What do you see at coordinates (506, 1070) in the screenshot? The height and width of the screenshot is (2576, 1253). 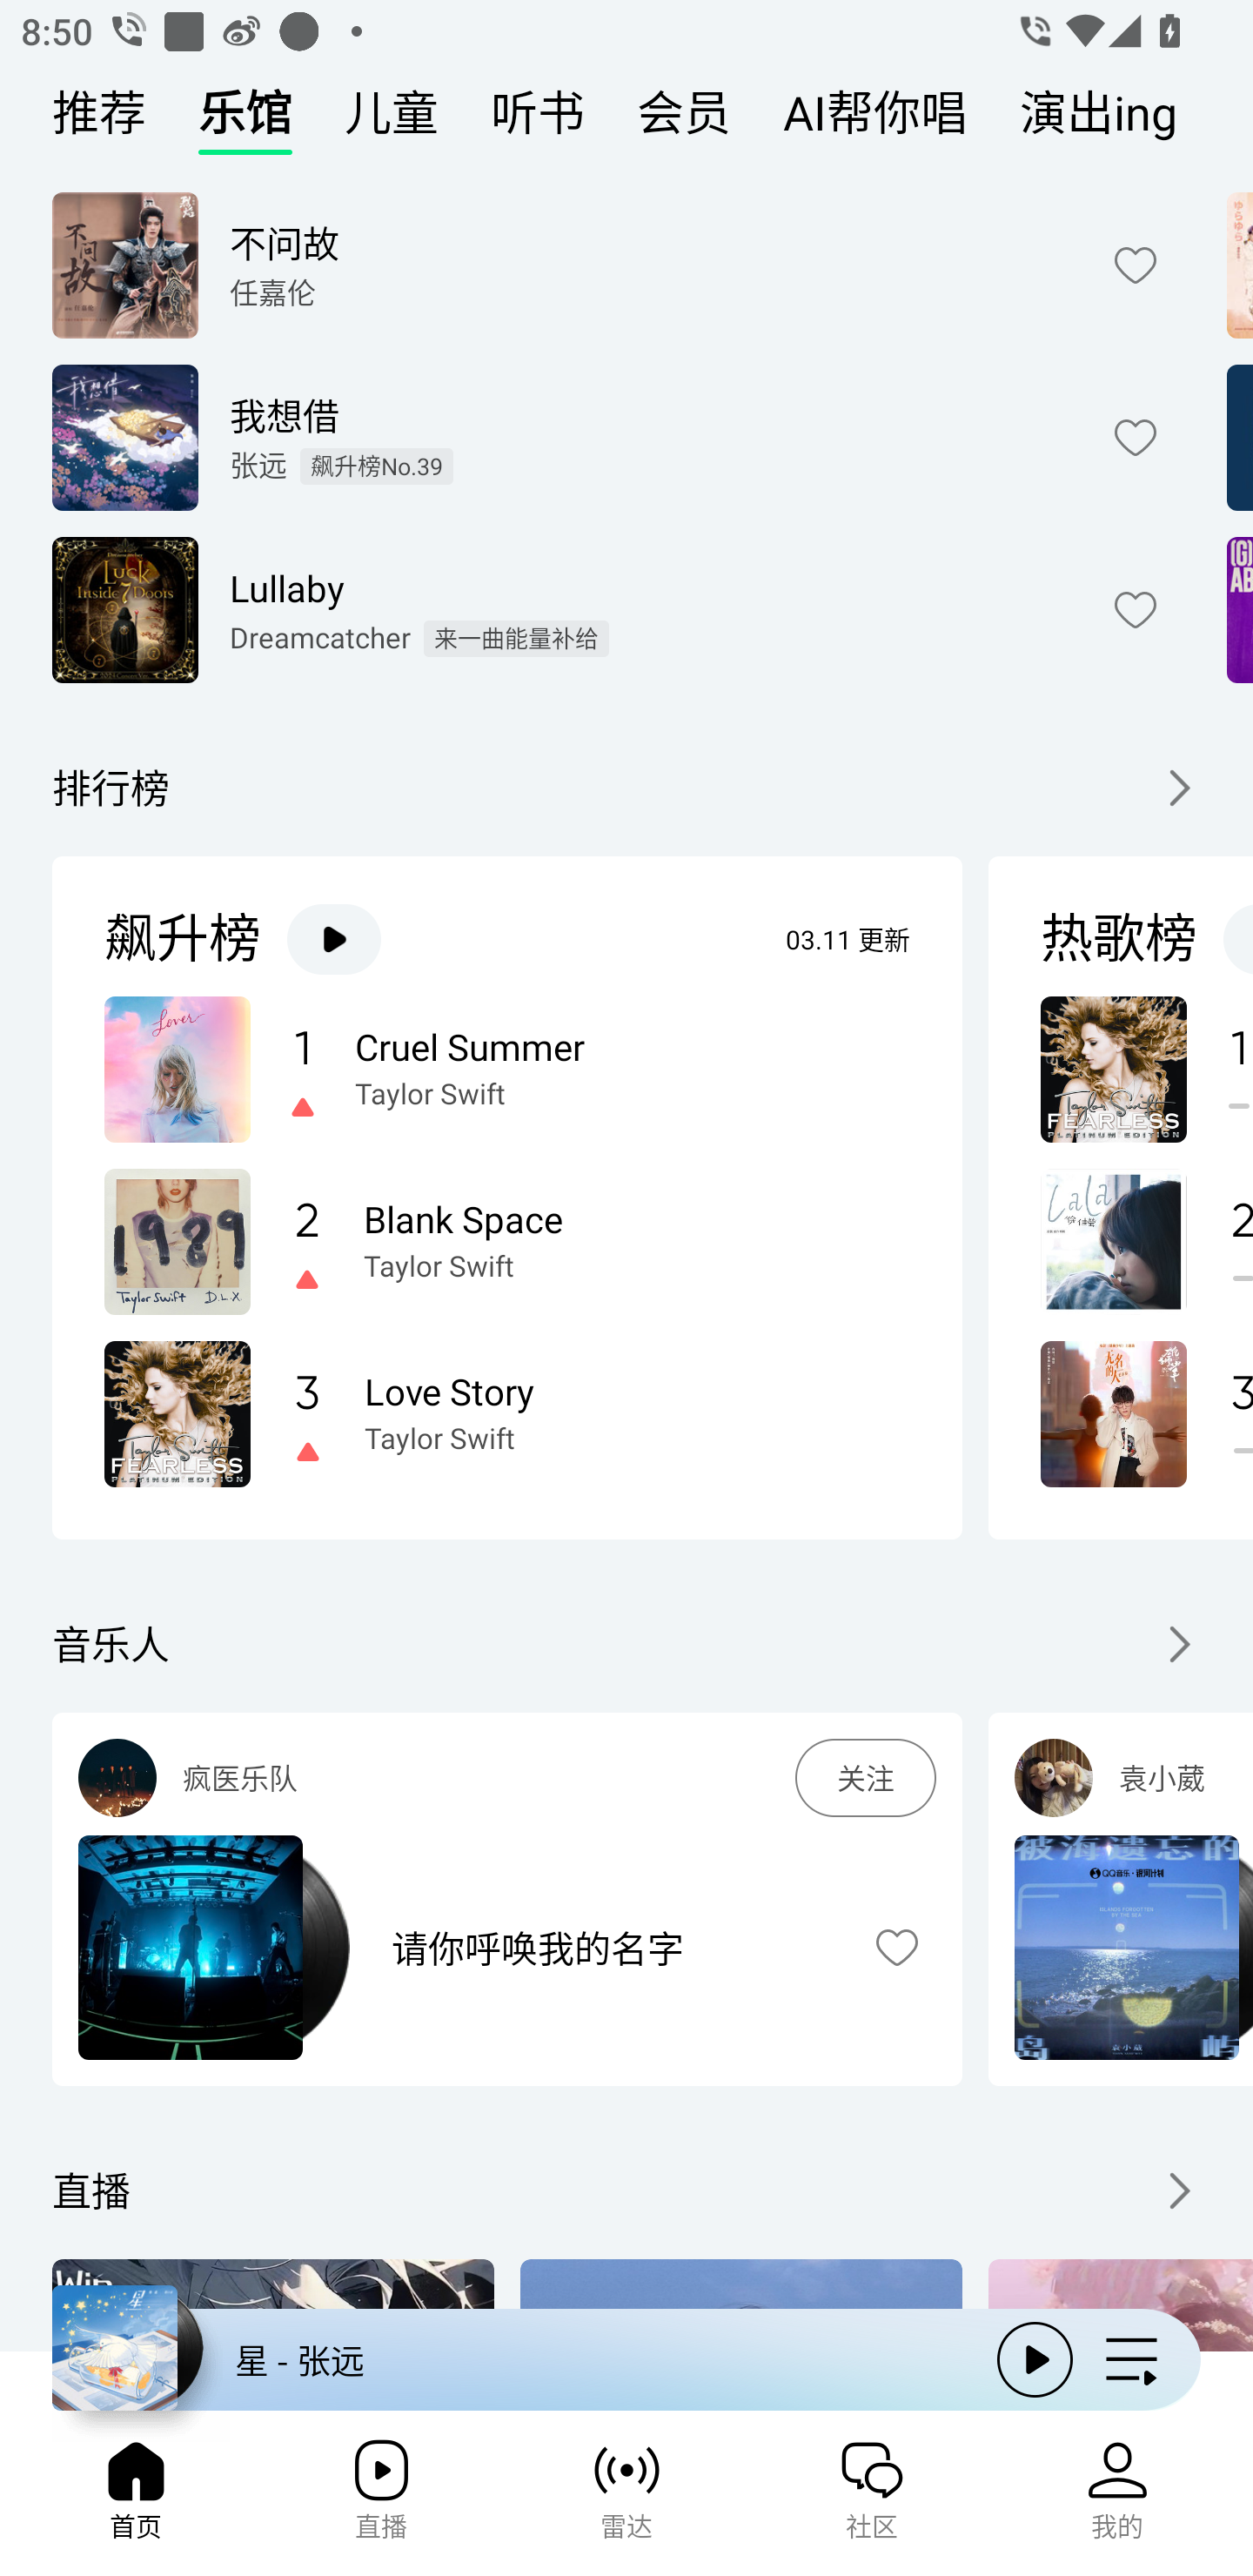 I see `1 Cruel Summer Taylor Swift` at bounding box center [506, 1070].